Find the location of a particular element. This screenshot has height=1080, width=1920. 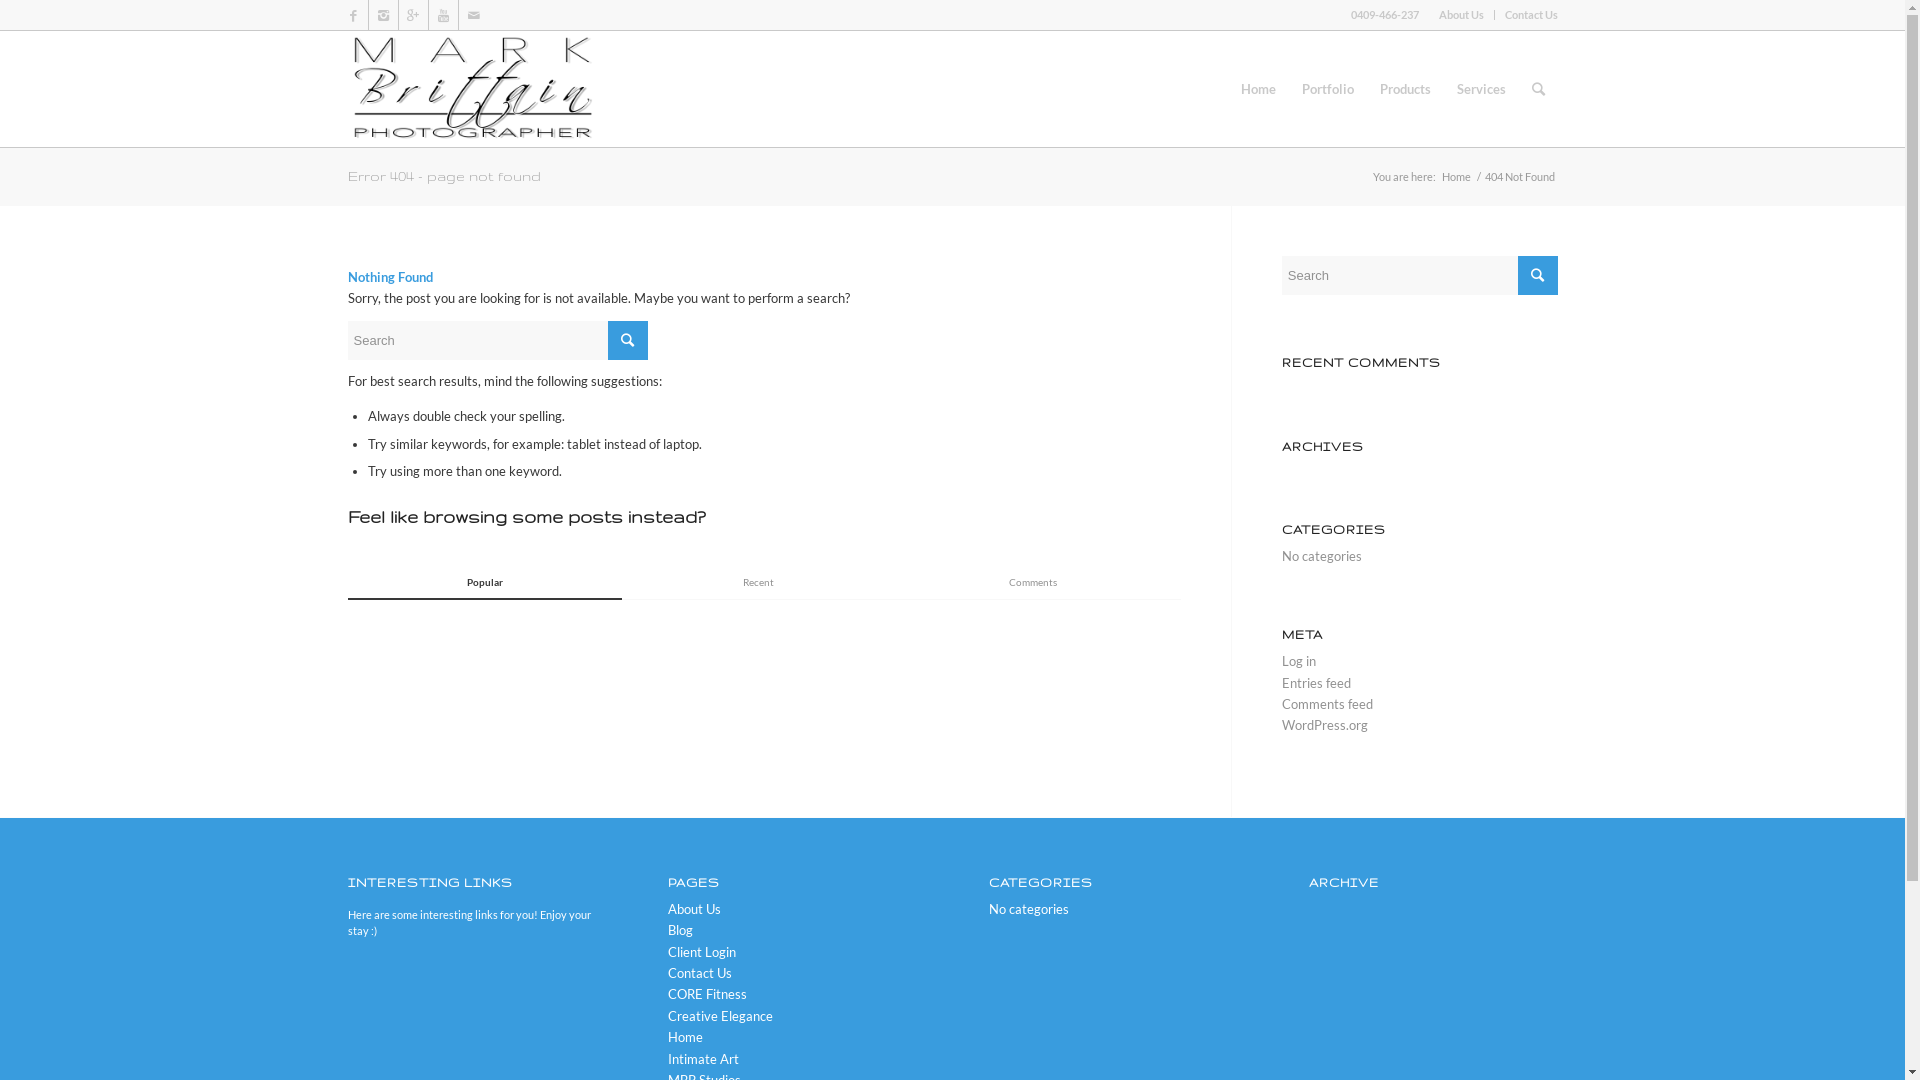

Portfolio is located at coordinates (1327, 89).